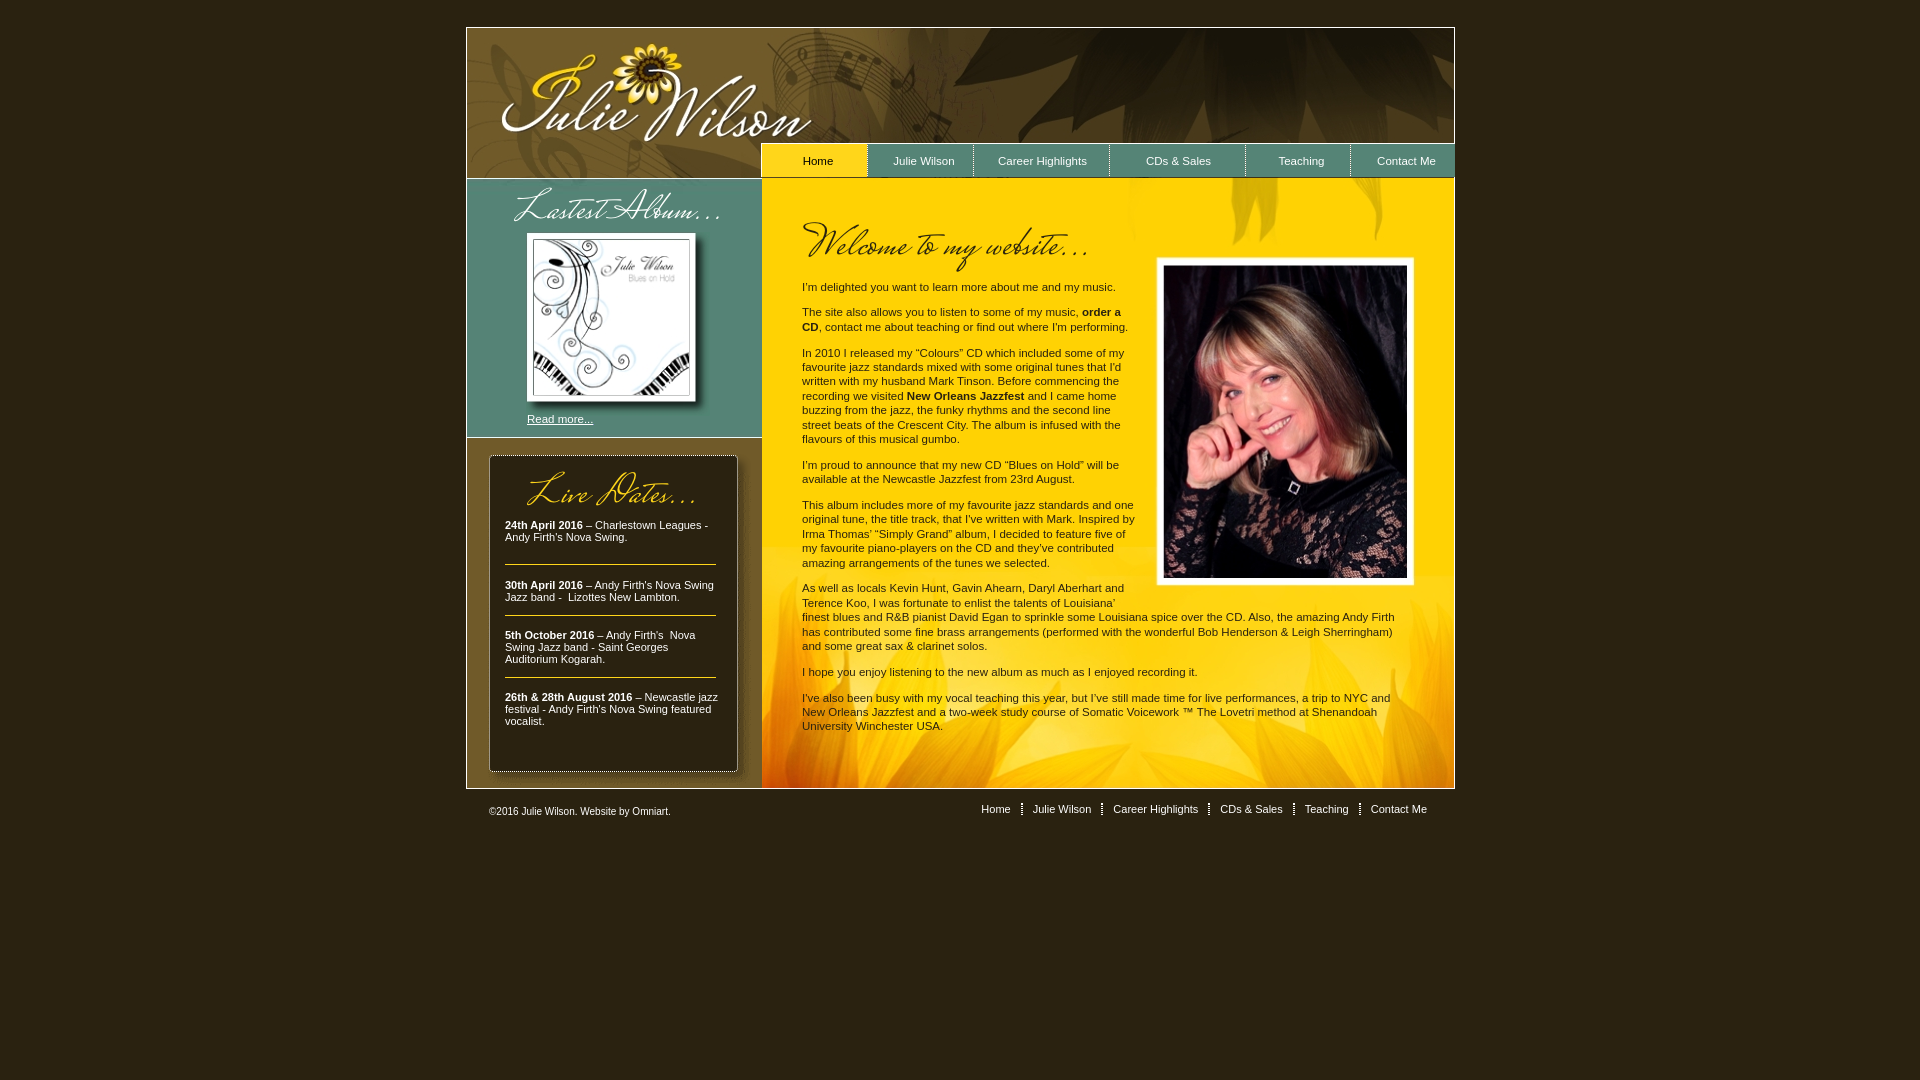 The height and width of the screenshot is (1080, 1920). What do you see at coordinates (1062, 809) in the screenshot?
I see `Julie Wilson` at bounding box center [1062, 809].